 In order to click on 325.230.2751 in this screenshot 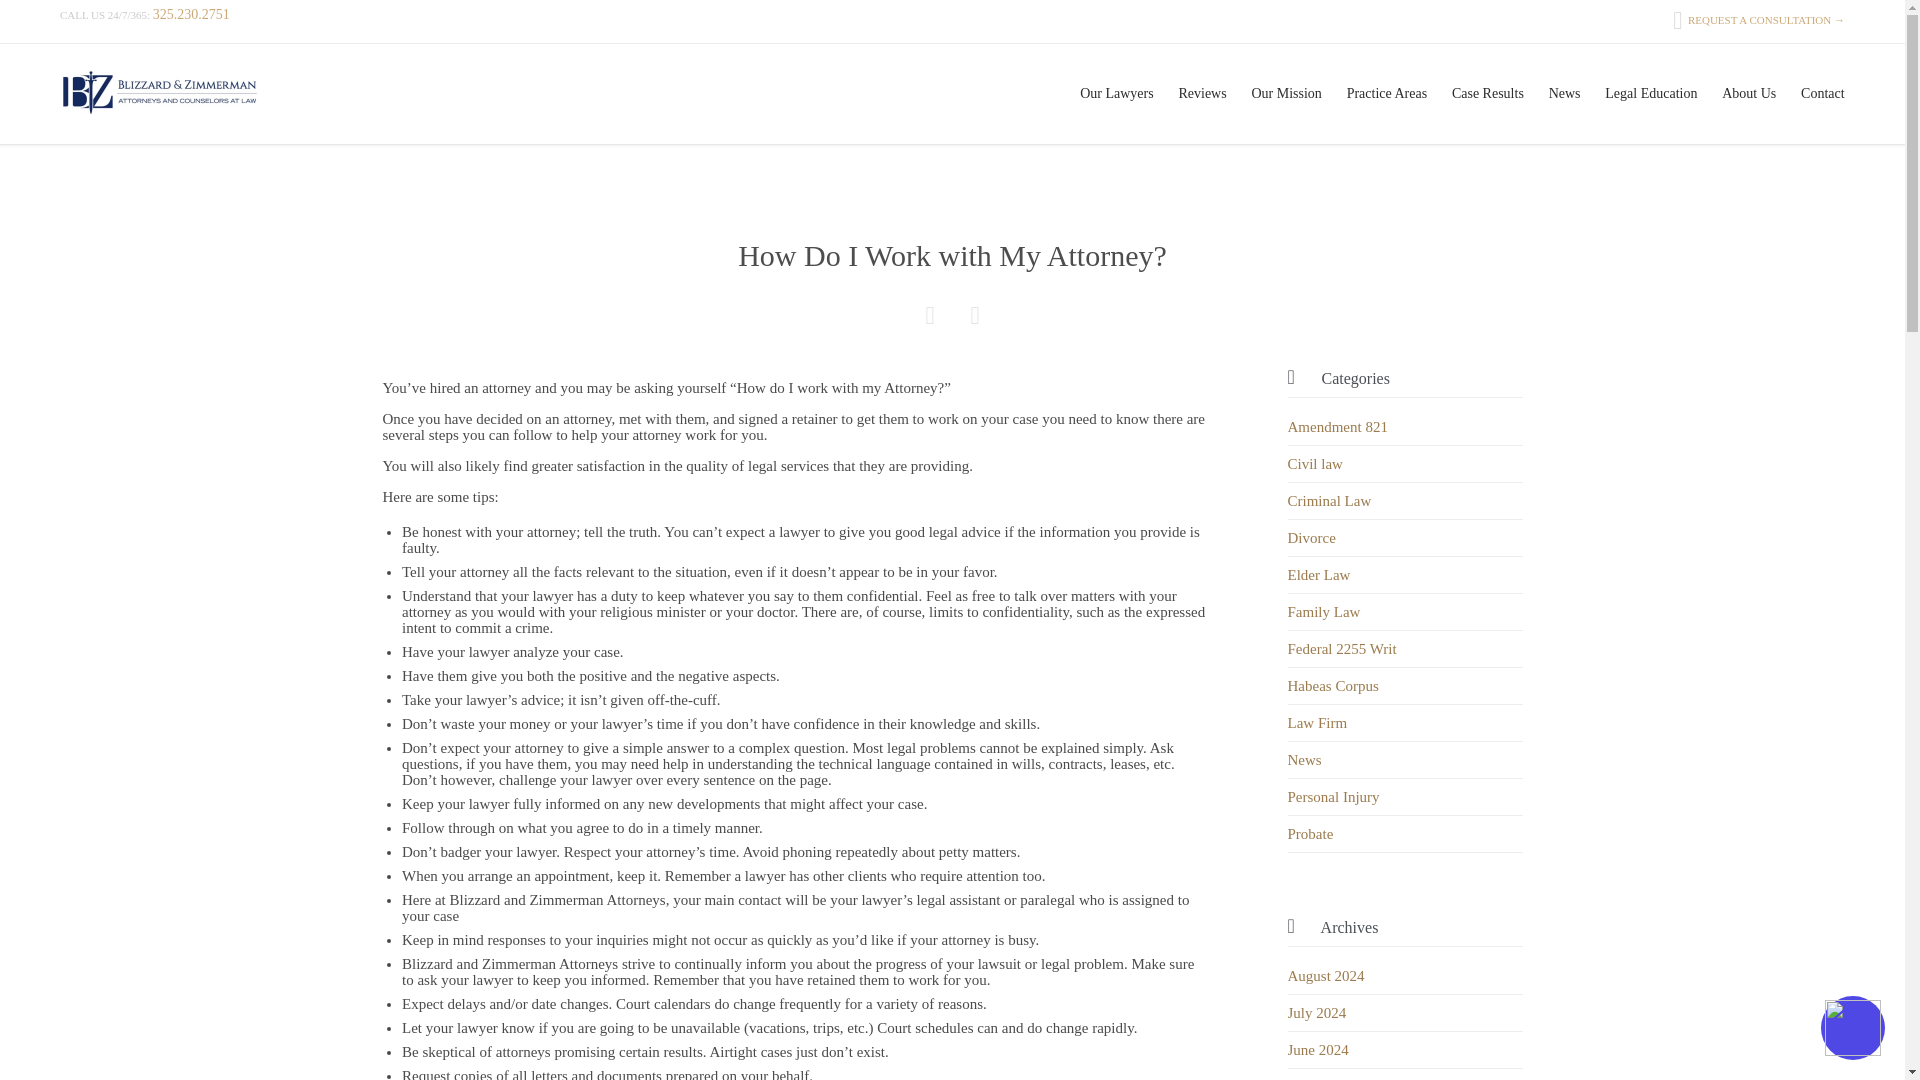, I will do `click(192, 14)`.